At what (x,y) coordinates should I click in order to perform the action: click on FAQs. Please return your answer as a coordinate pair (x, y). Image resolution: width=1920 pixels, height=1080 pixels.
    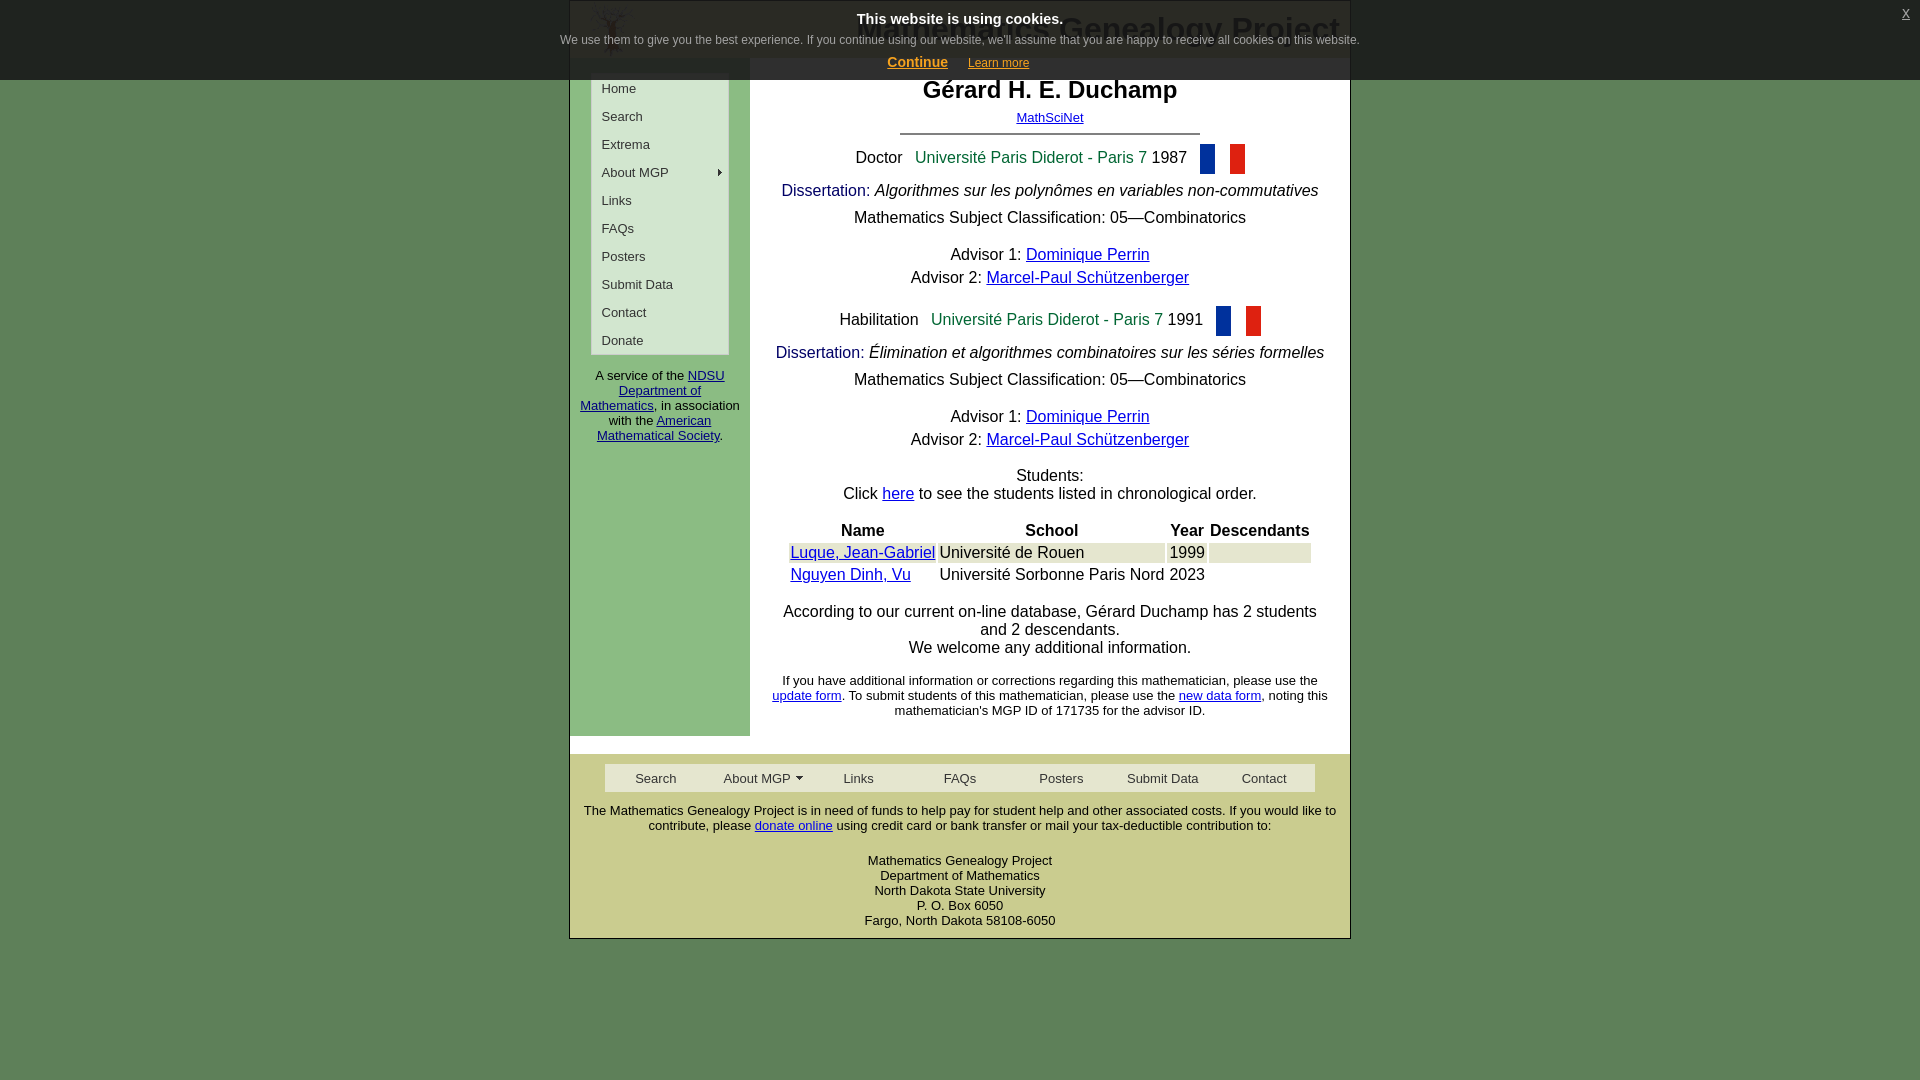
    Looking at the image, I should click on (958, 777).